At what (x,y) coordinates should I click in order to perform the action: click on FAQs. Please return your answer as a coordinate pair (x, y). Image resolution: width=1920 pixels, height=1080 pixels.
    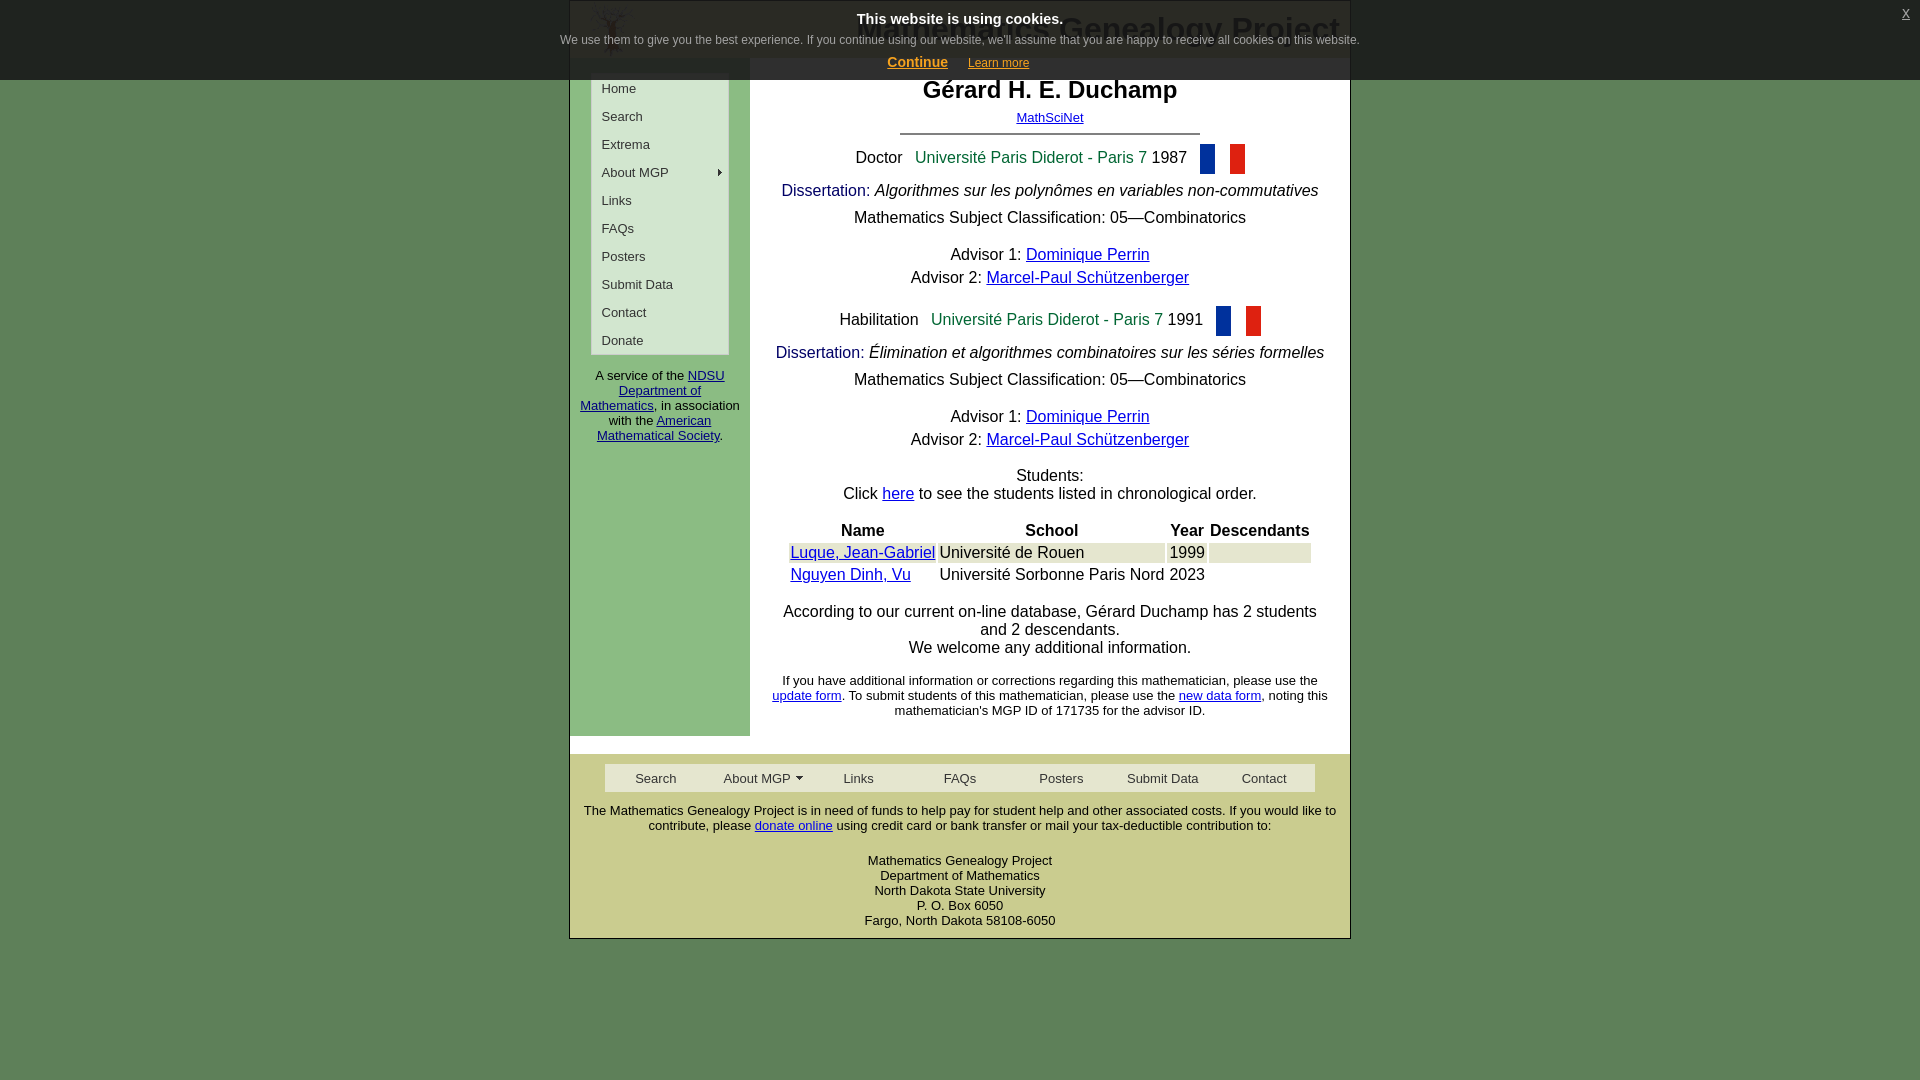
    Looking at the image, I should click on (958, 777).